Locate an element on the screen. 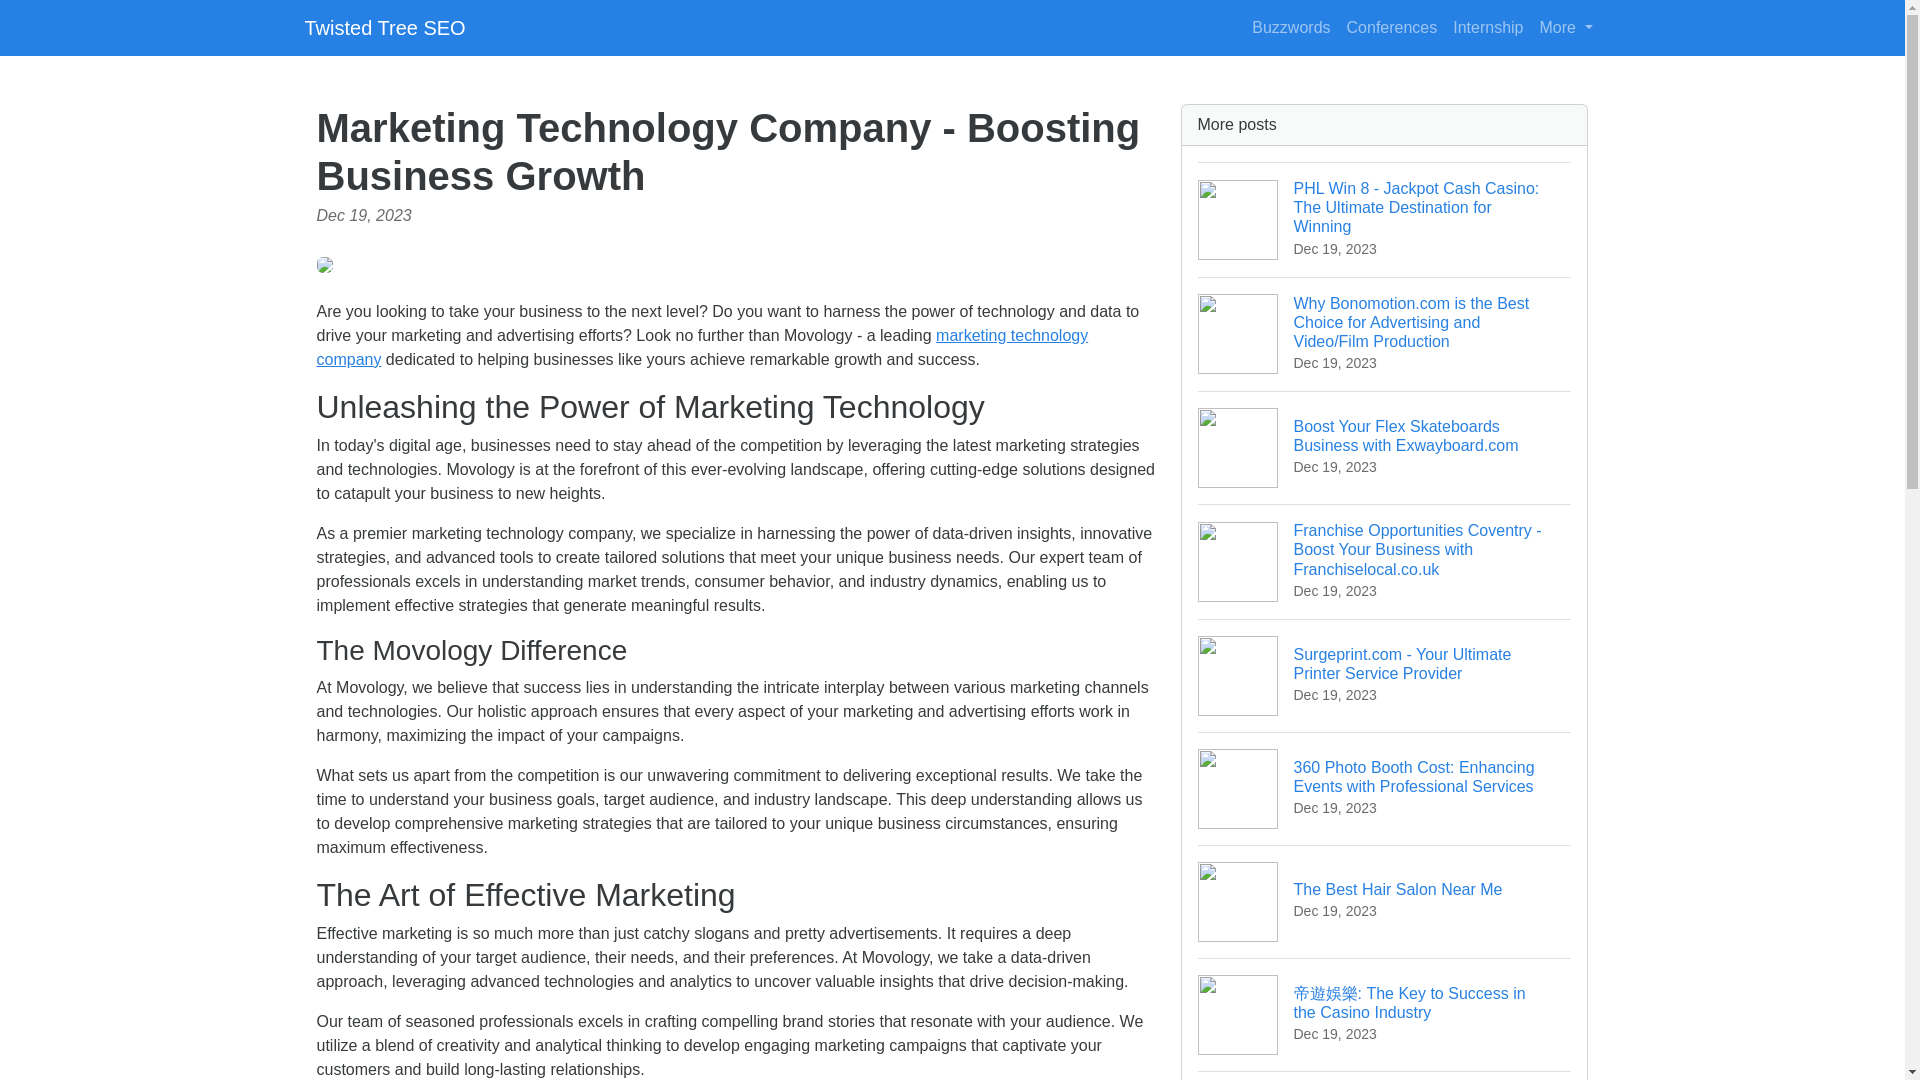 The image size is (1920, 1080). More is located at coordinates (1291, 27).